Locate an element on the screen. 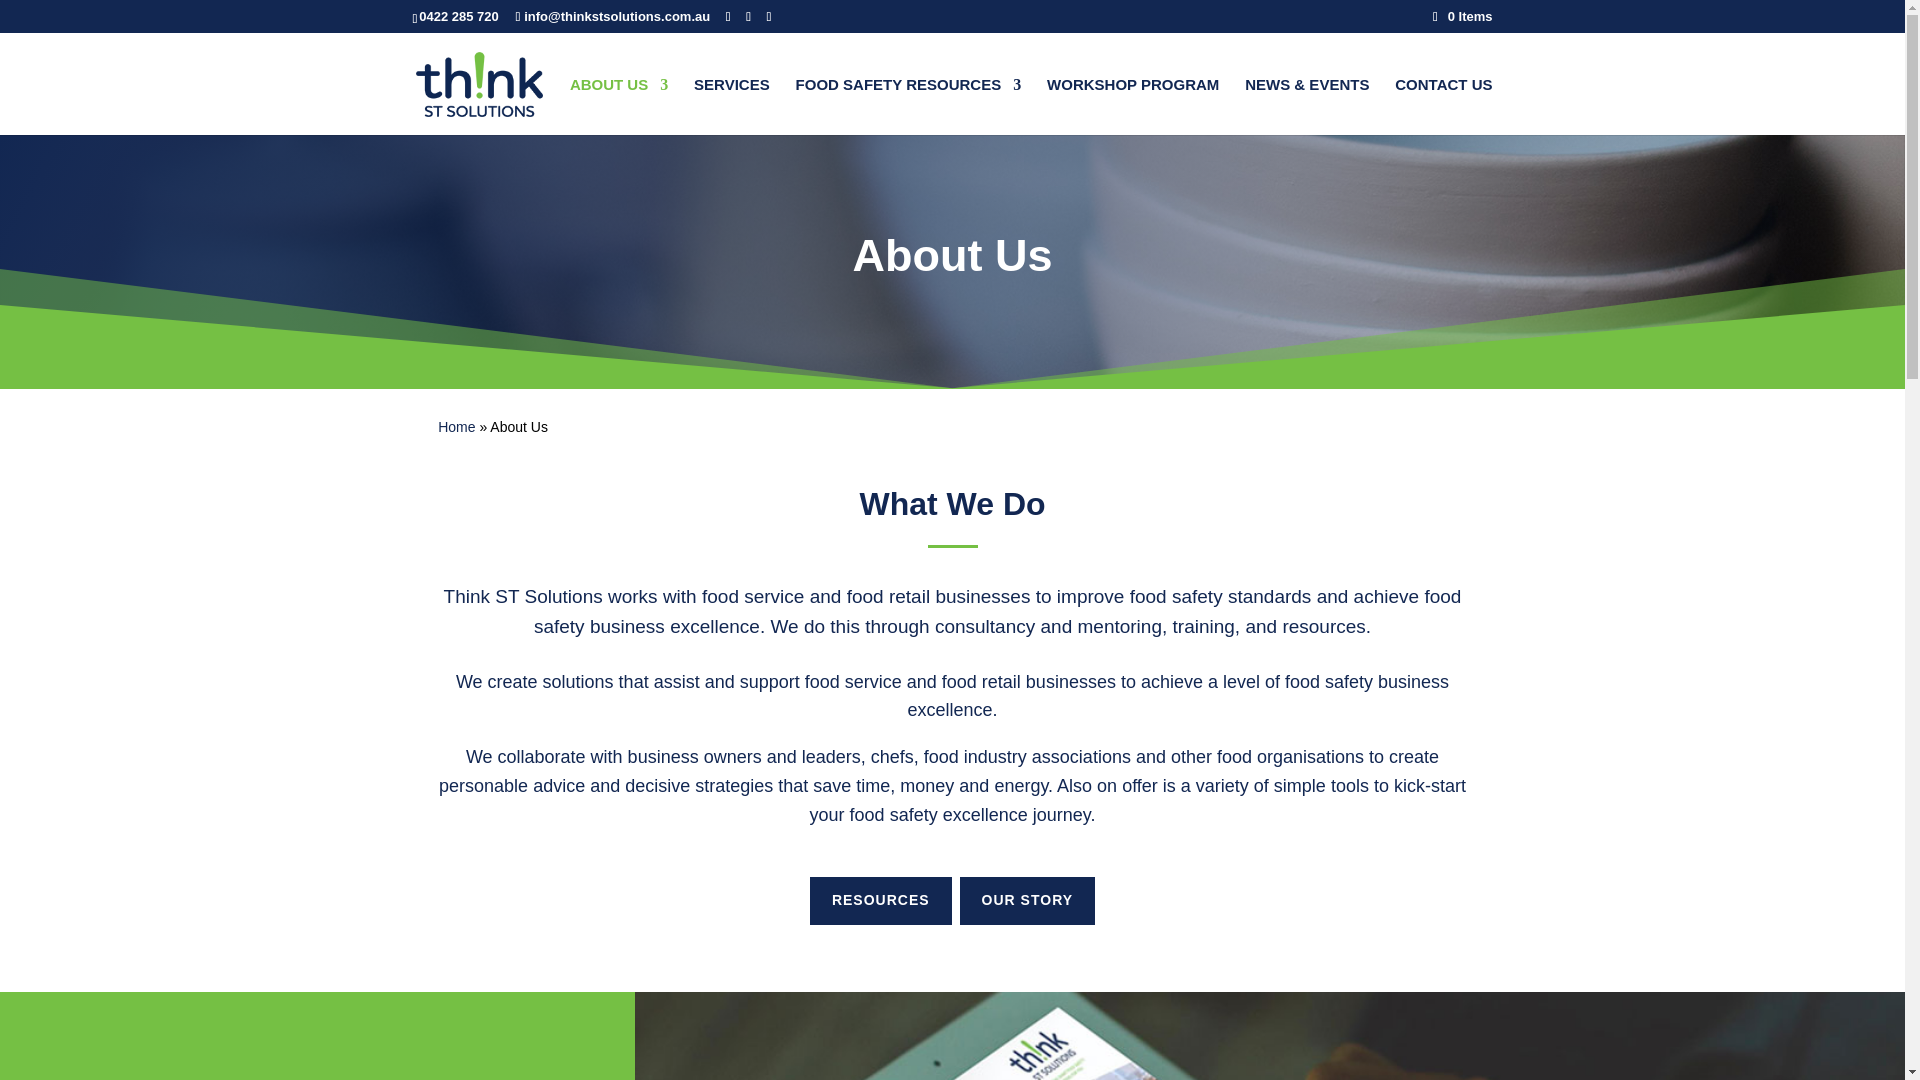  0422 285 720 is located at coordinates (458, 16).